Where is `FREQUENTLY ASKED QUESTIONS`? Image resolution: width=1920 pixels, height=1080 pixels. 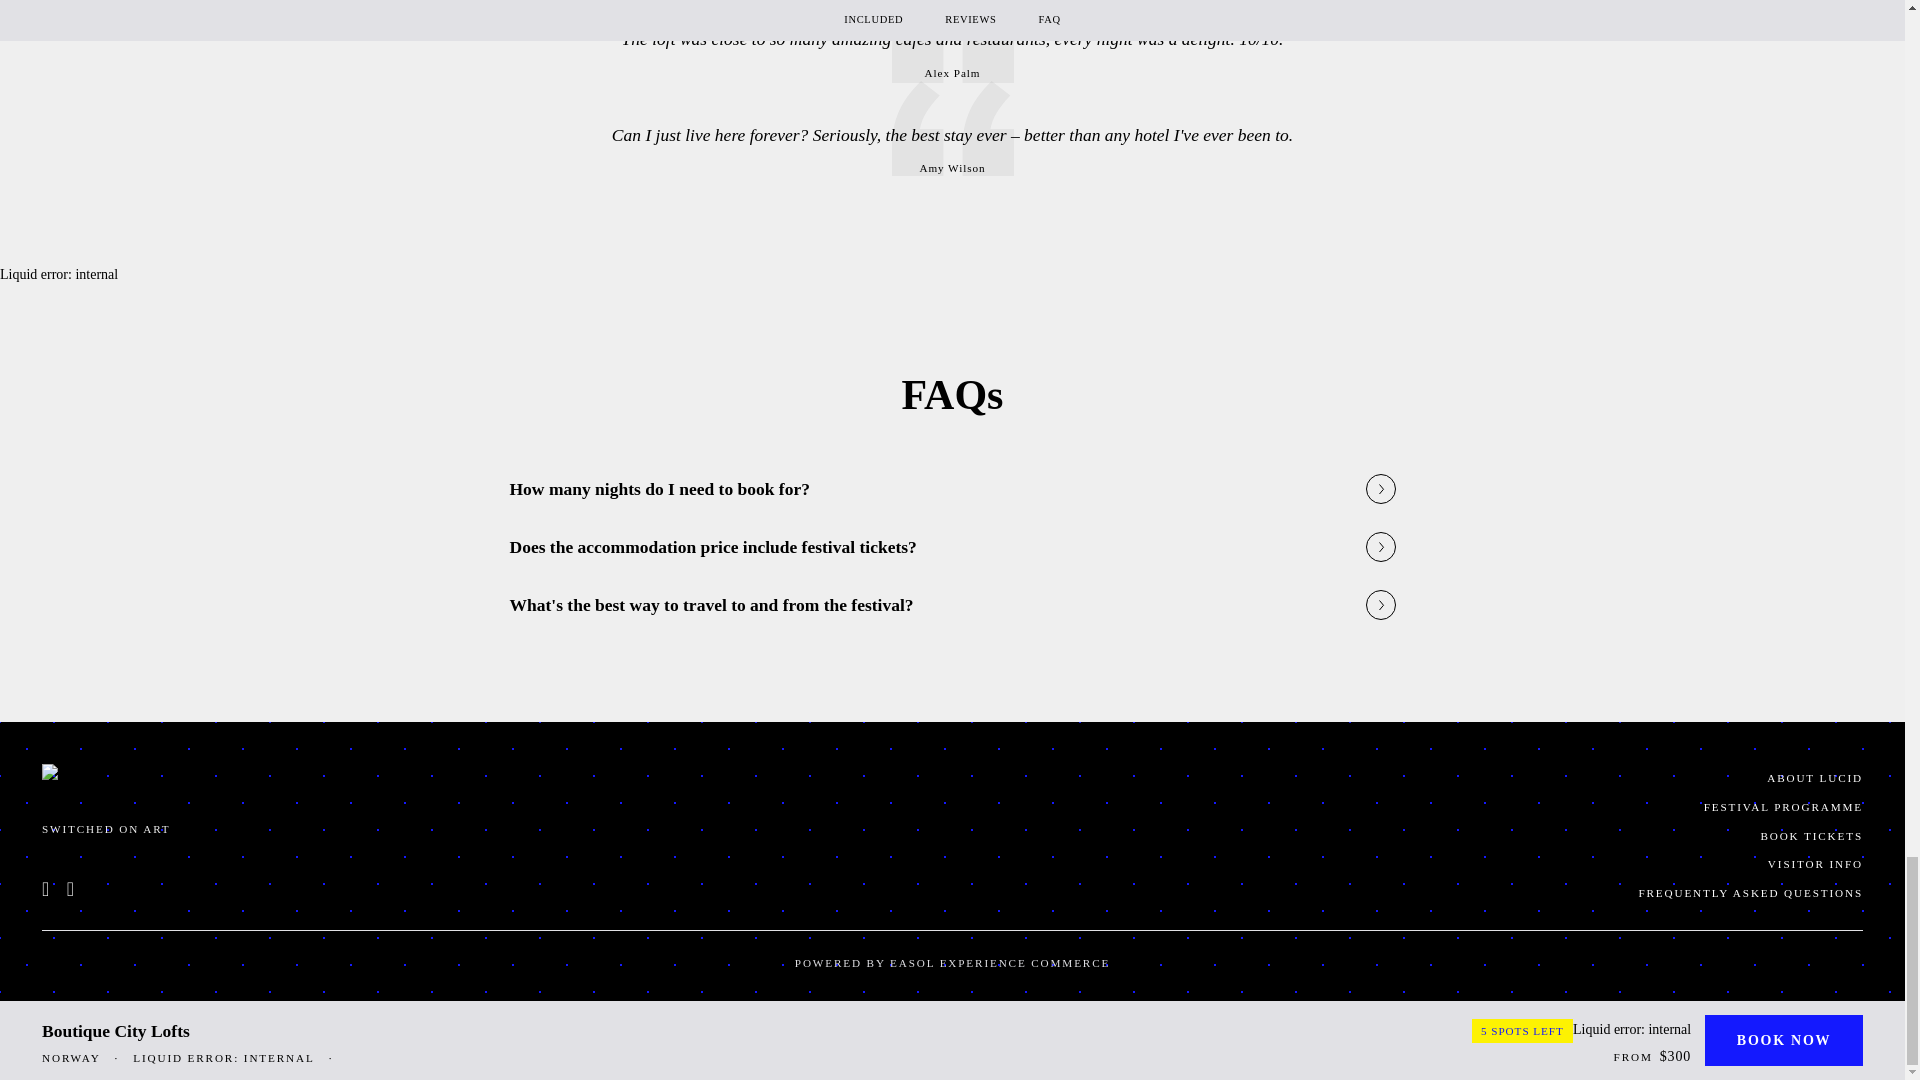
FREQUENTLY ASKED QUESTIONS is located at coordinates (1416, 894).